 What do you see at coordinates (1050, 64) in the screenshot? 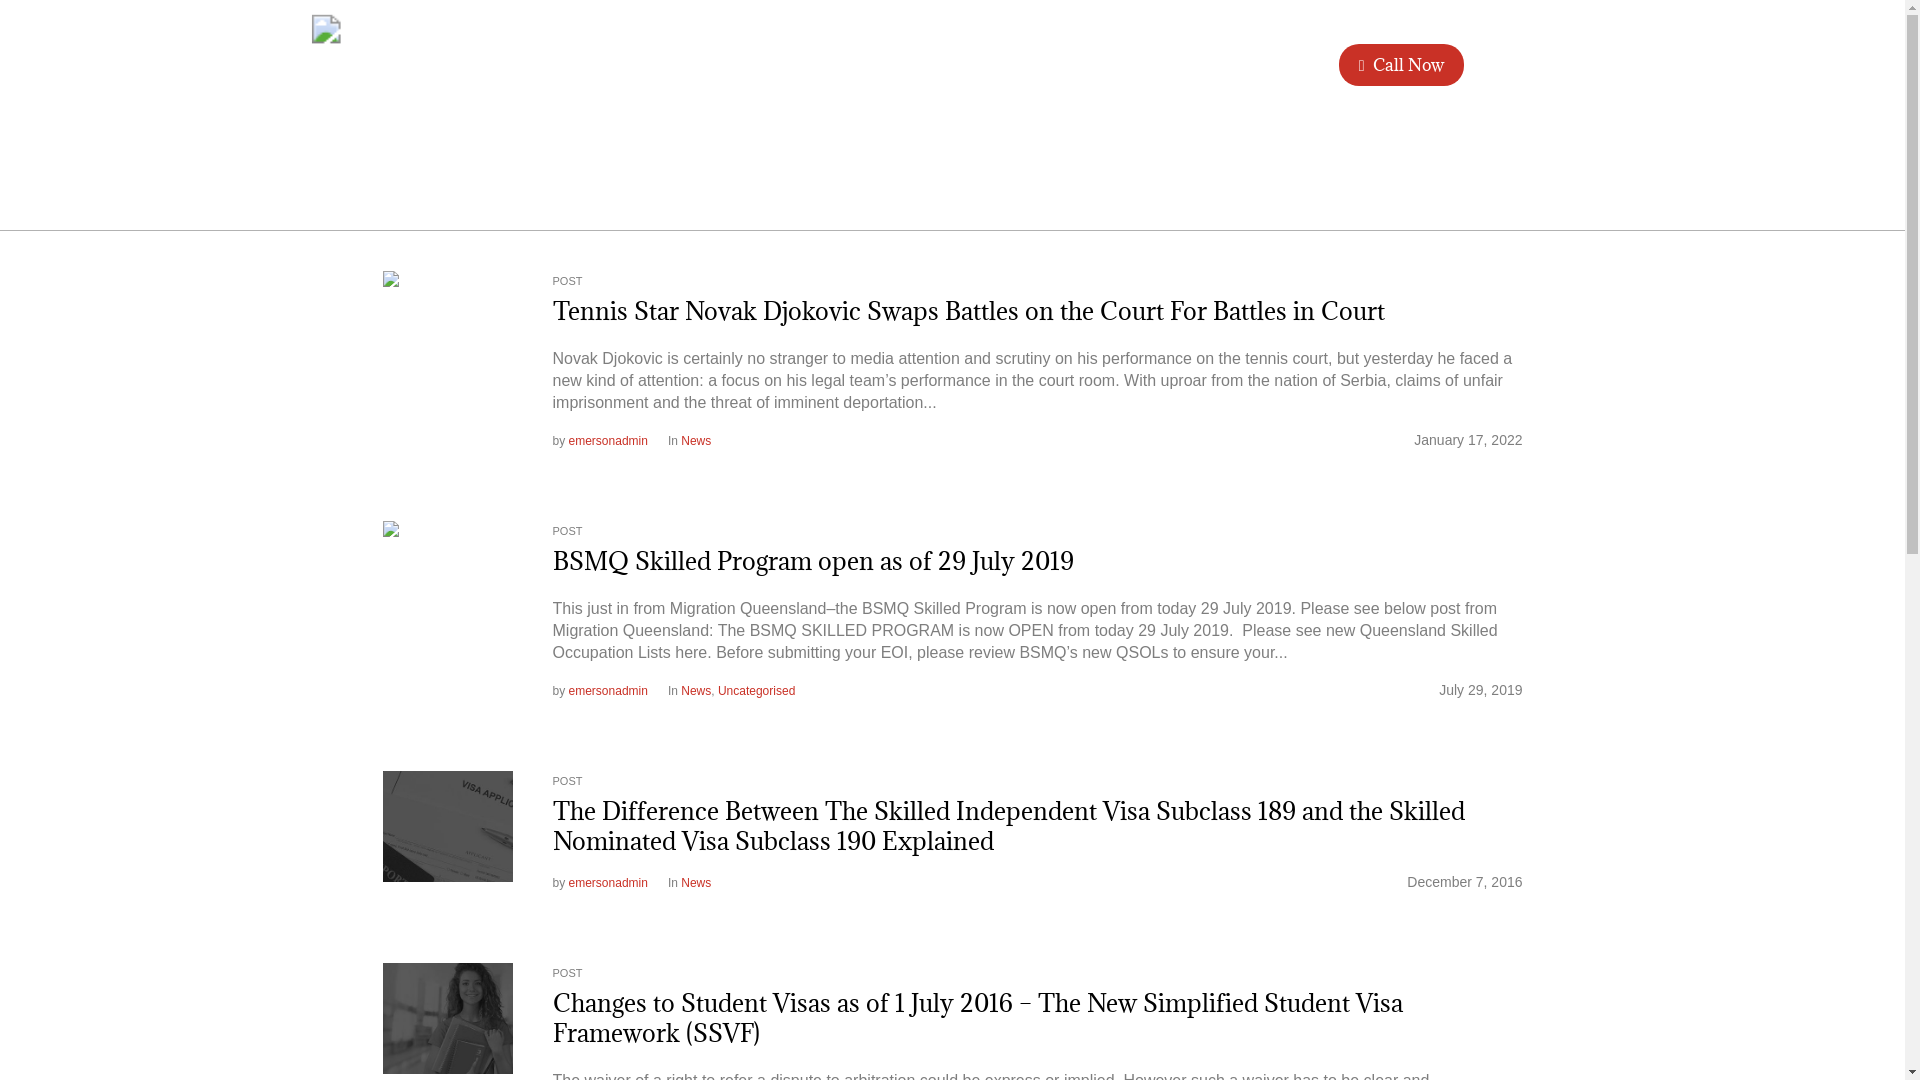
I see `Services` at bounding box center [1050, 64].